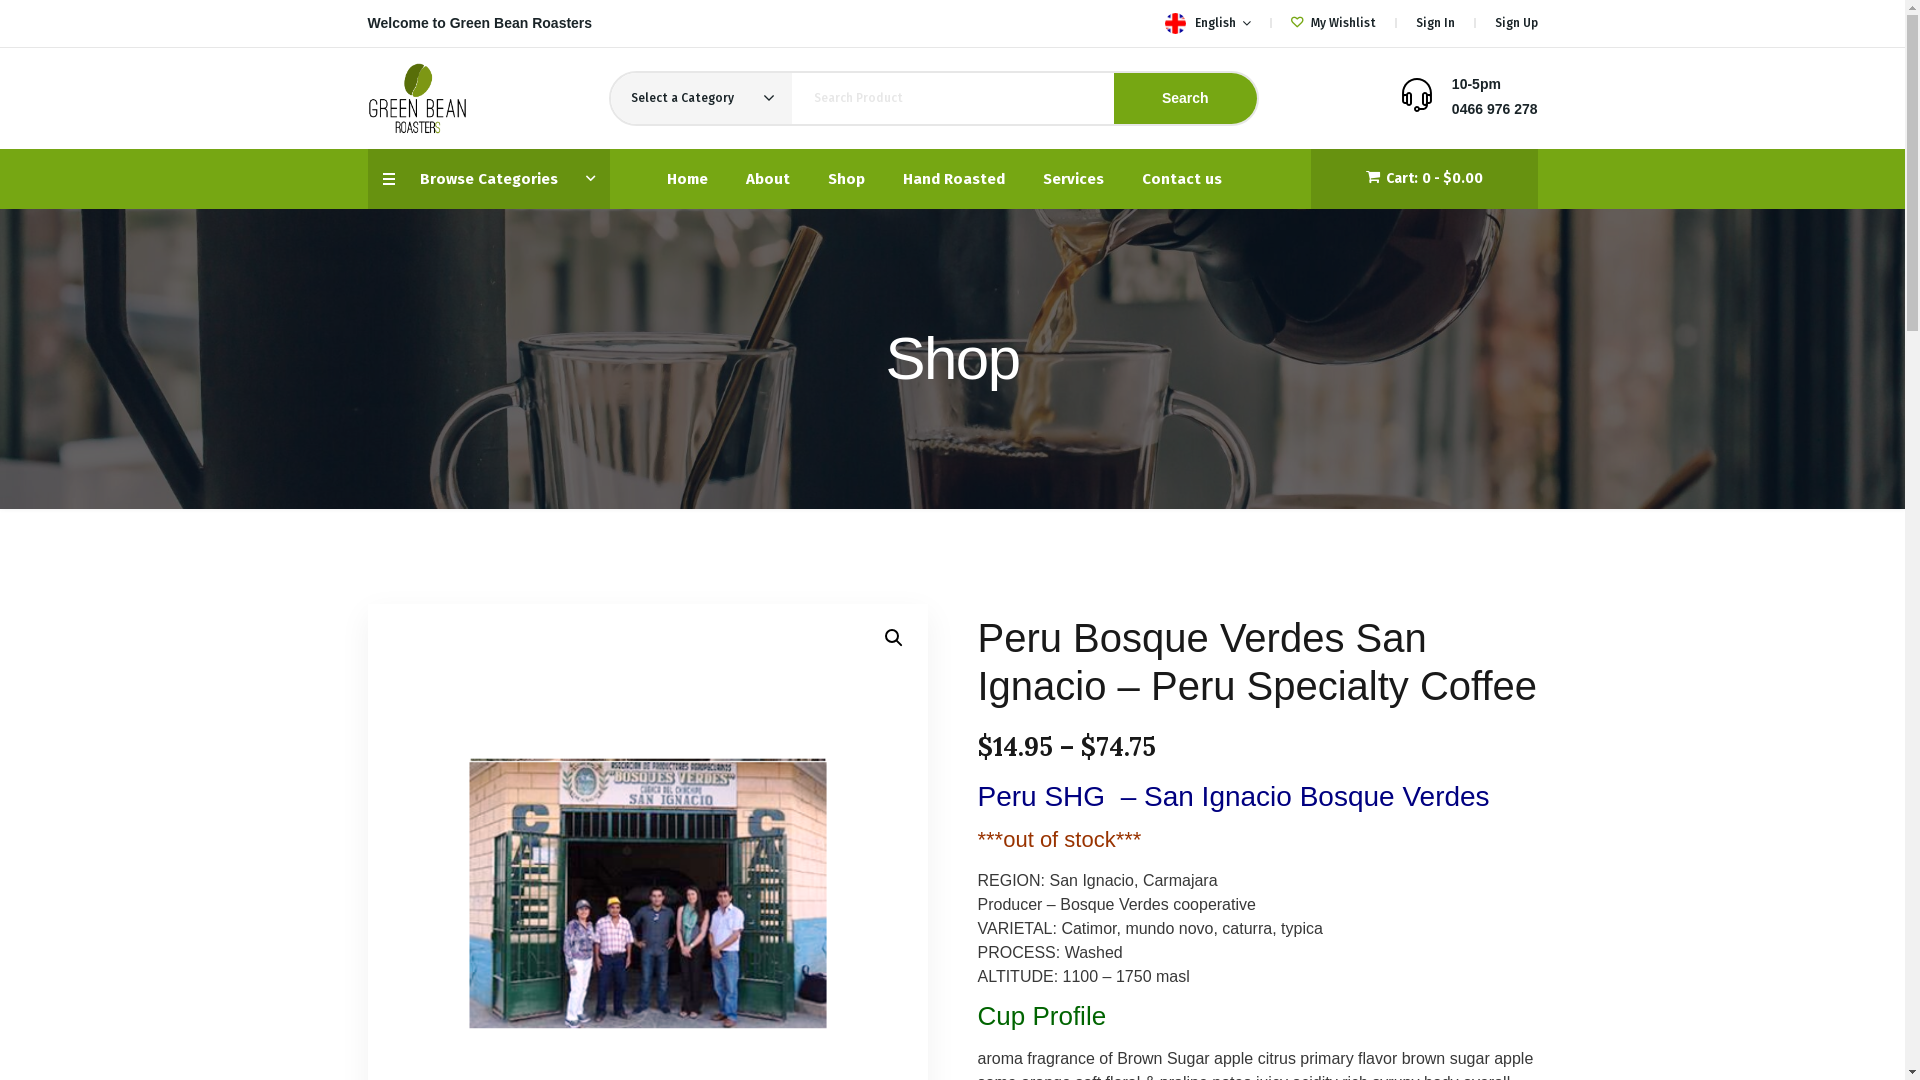  I want to click on Search, so click(1186, 98).